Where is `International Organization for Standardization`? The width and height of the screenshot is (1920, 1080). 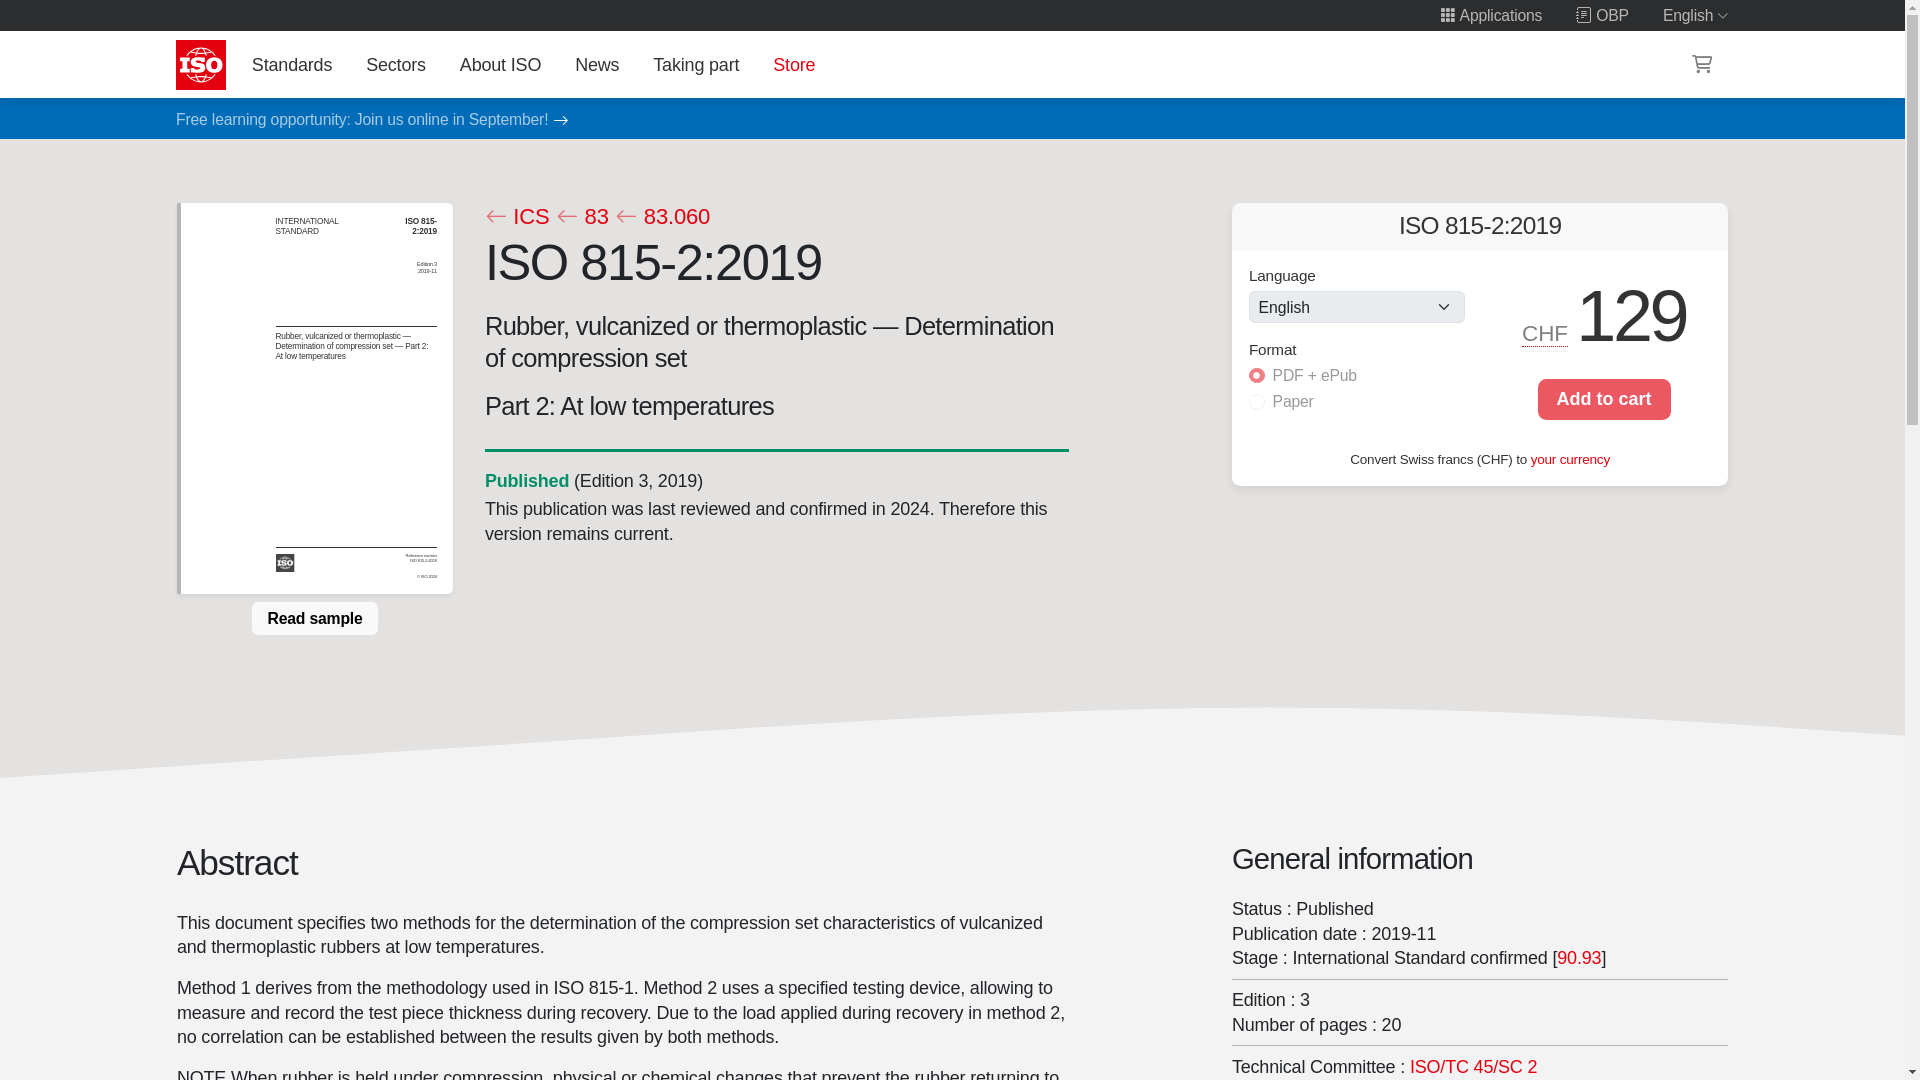 International Organization for Standardization is located at coordinates (201, 64).